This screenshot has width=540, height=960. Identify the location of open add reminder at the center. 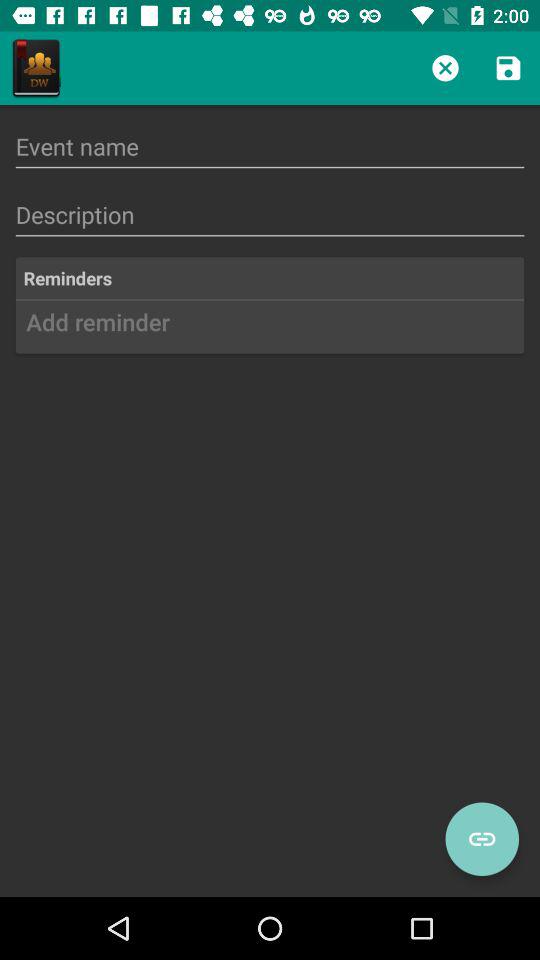
(270, 329).